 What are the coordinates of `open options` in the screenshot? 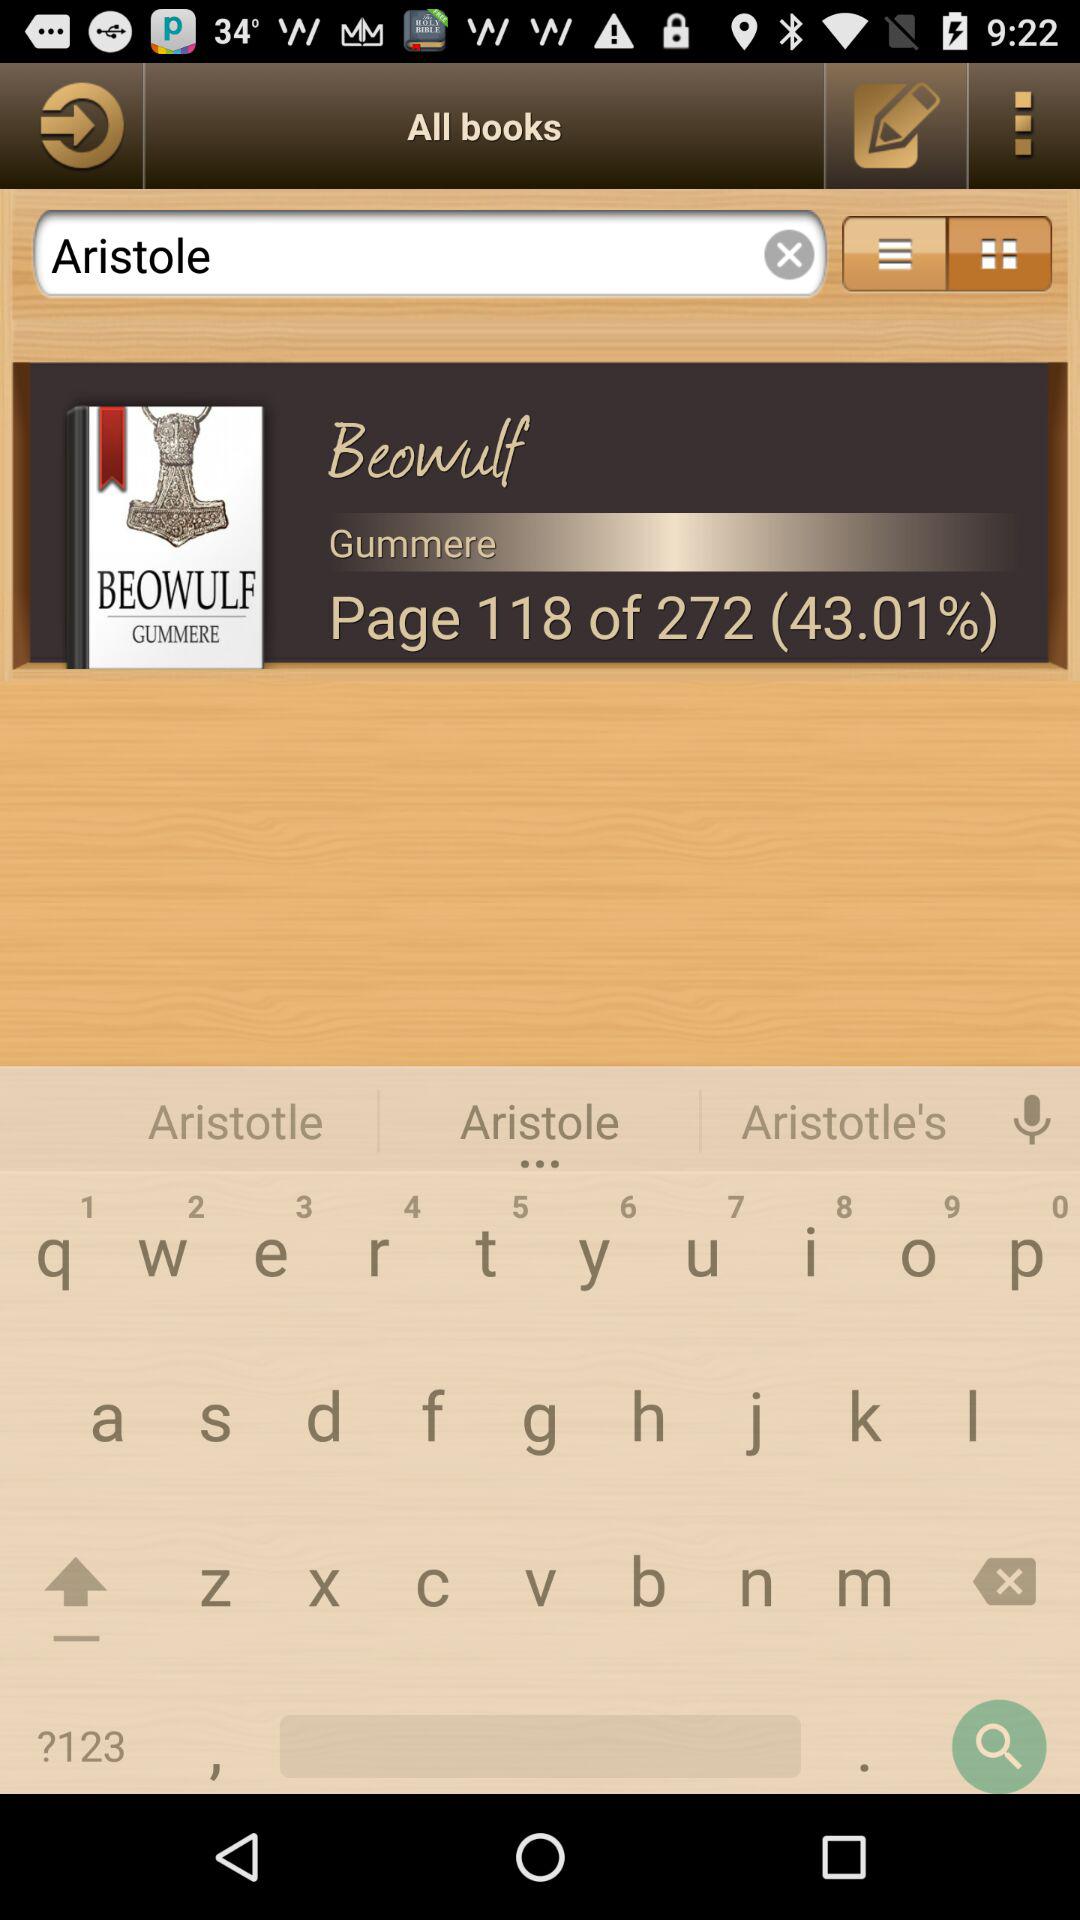 It's located at (1024, 126).